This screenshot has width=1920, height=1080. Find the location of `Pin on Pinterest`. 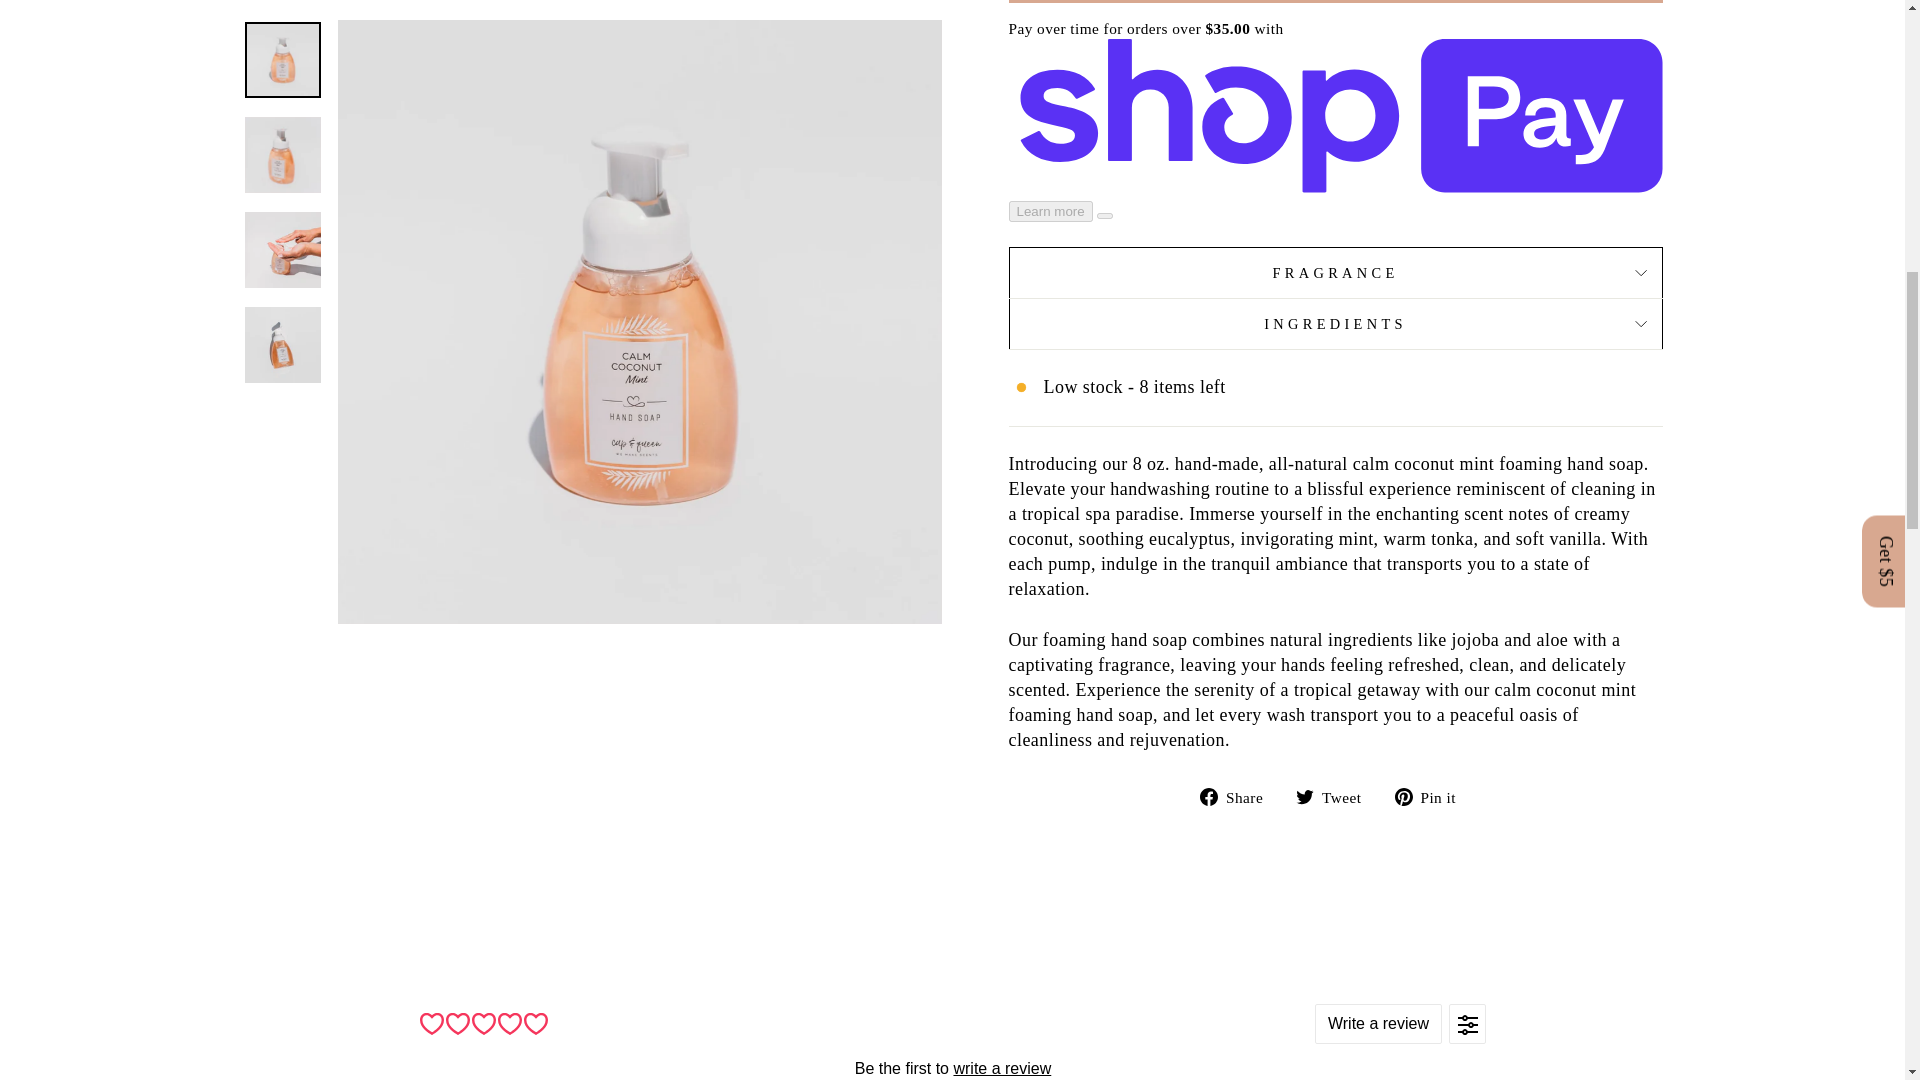

Pin on Pinterest is located at coordinates (1432, 796).